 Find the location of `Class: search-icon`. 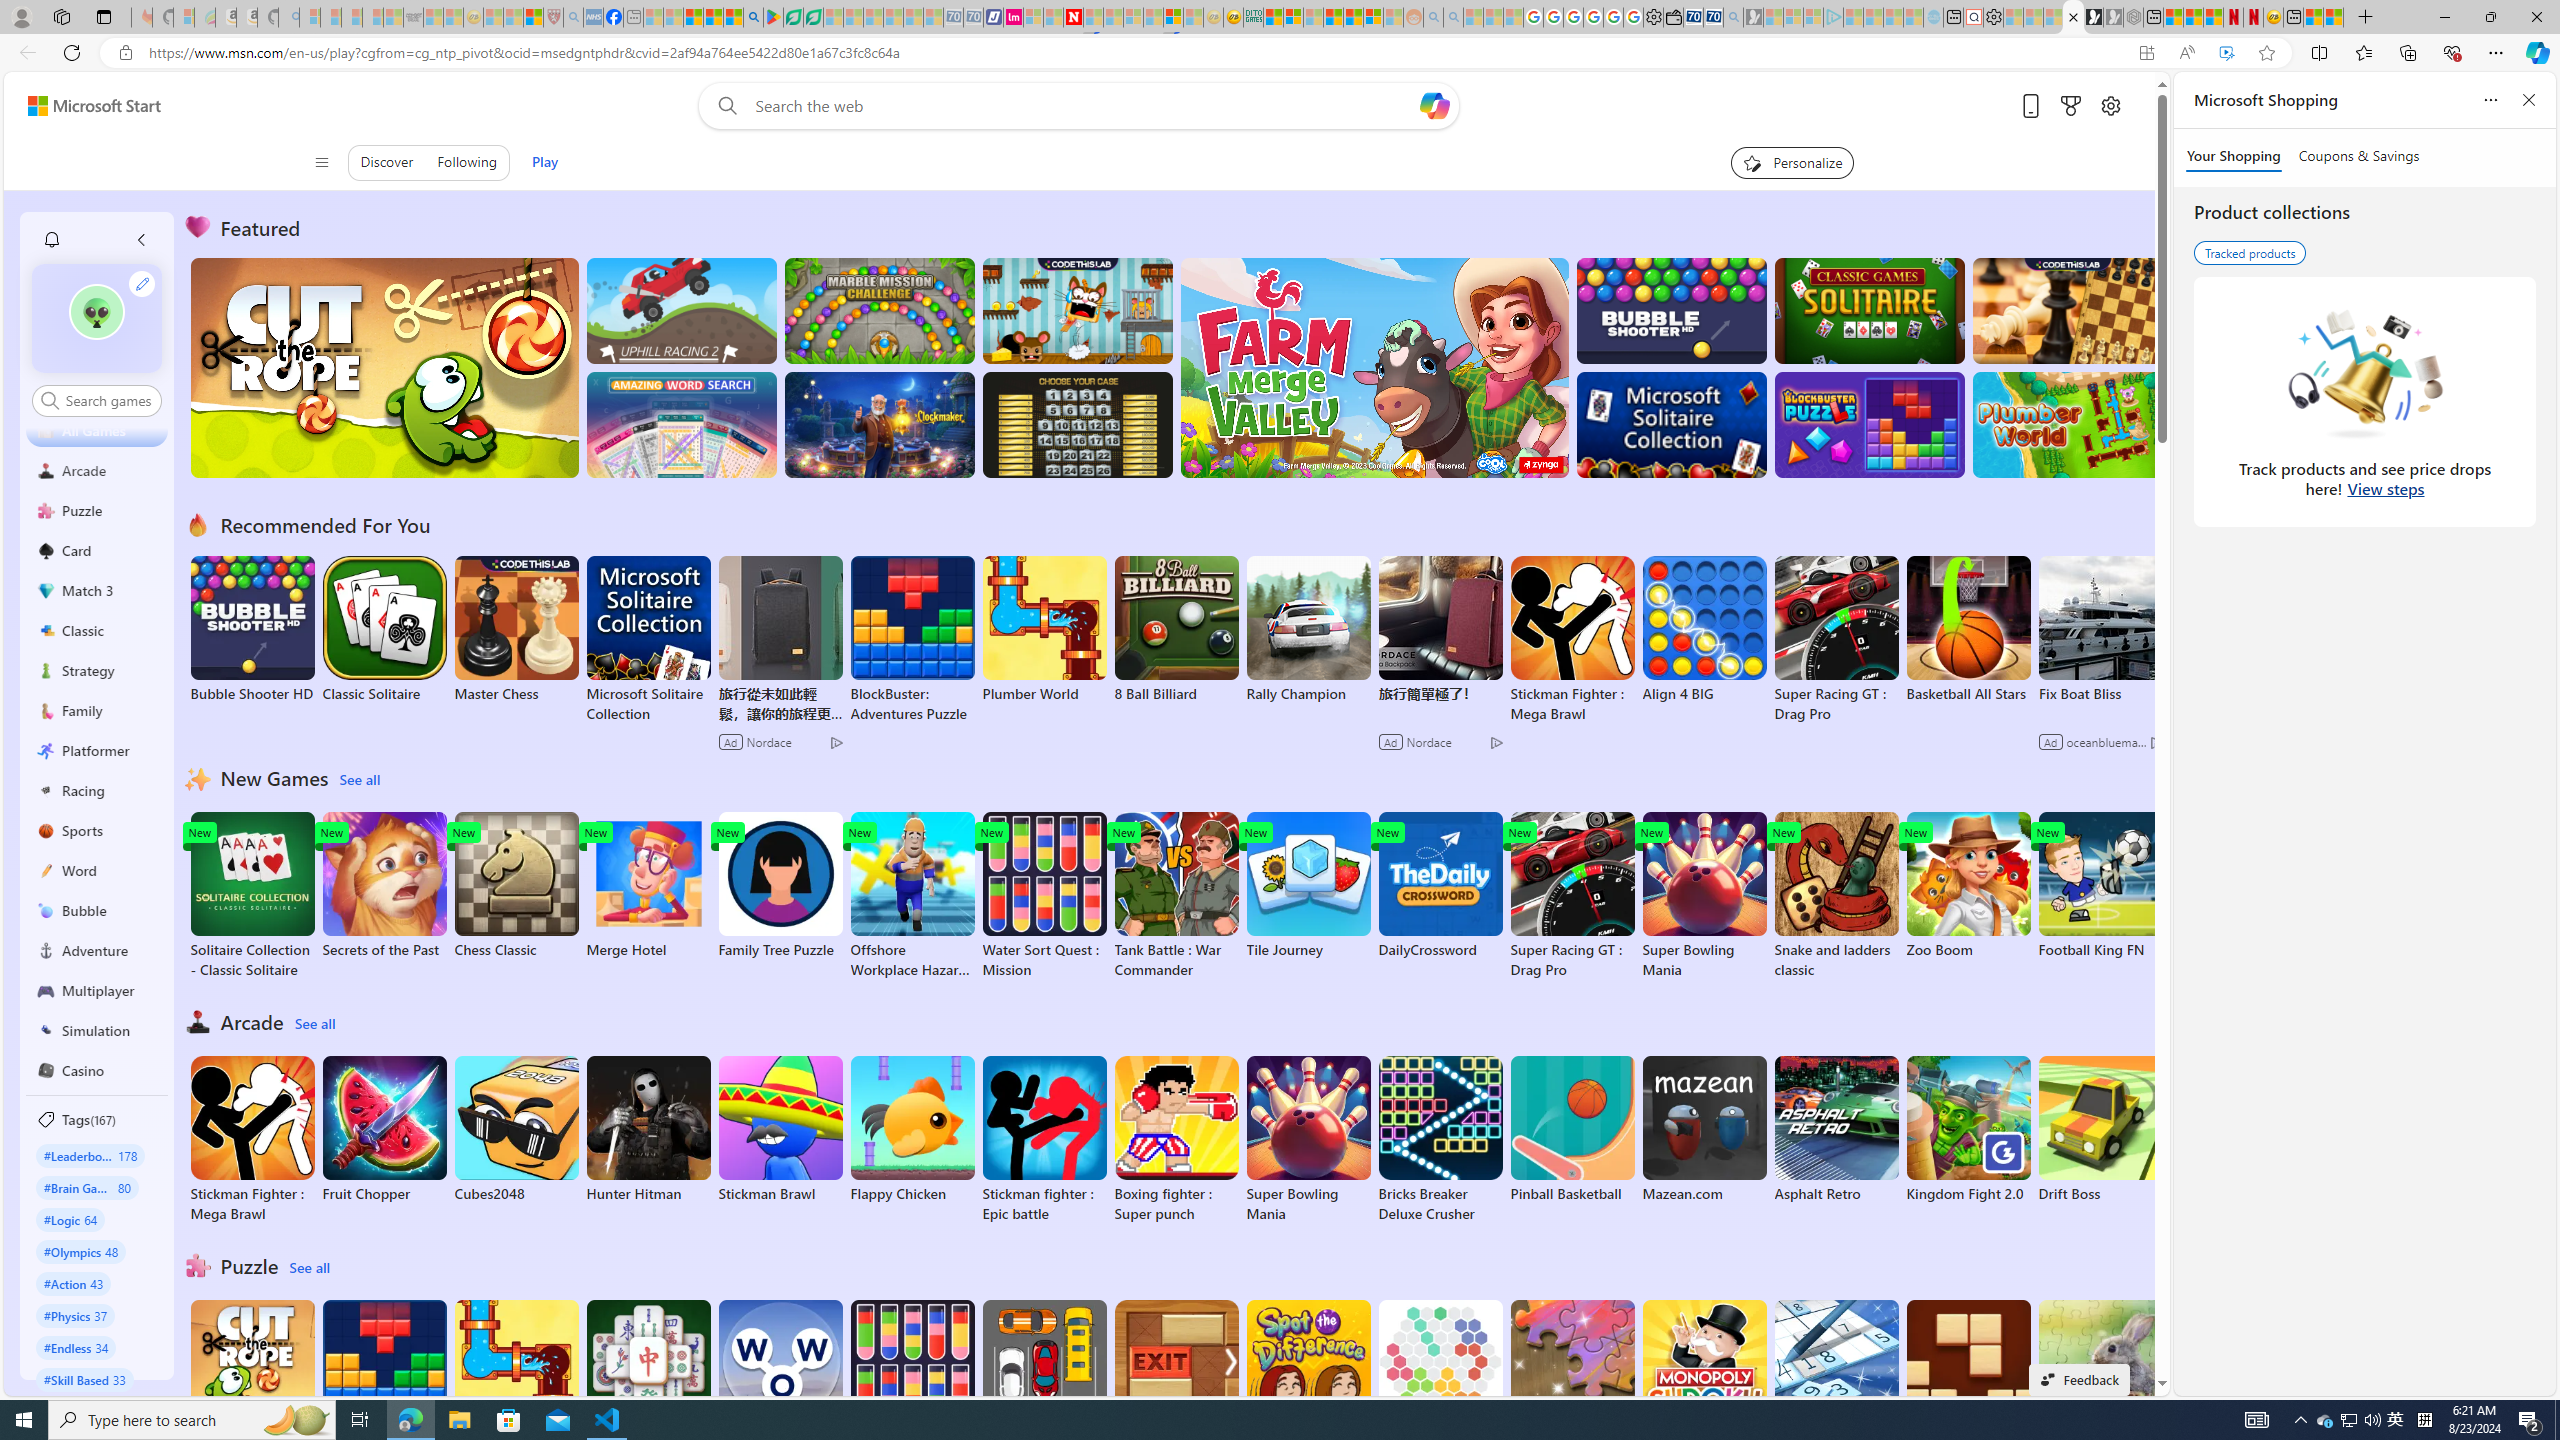

Class: search-icon is located at coordinates (49, 400).